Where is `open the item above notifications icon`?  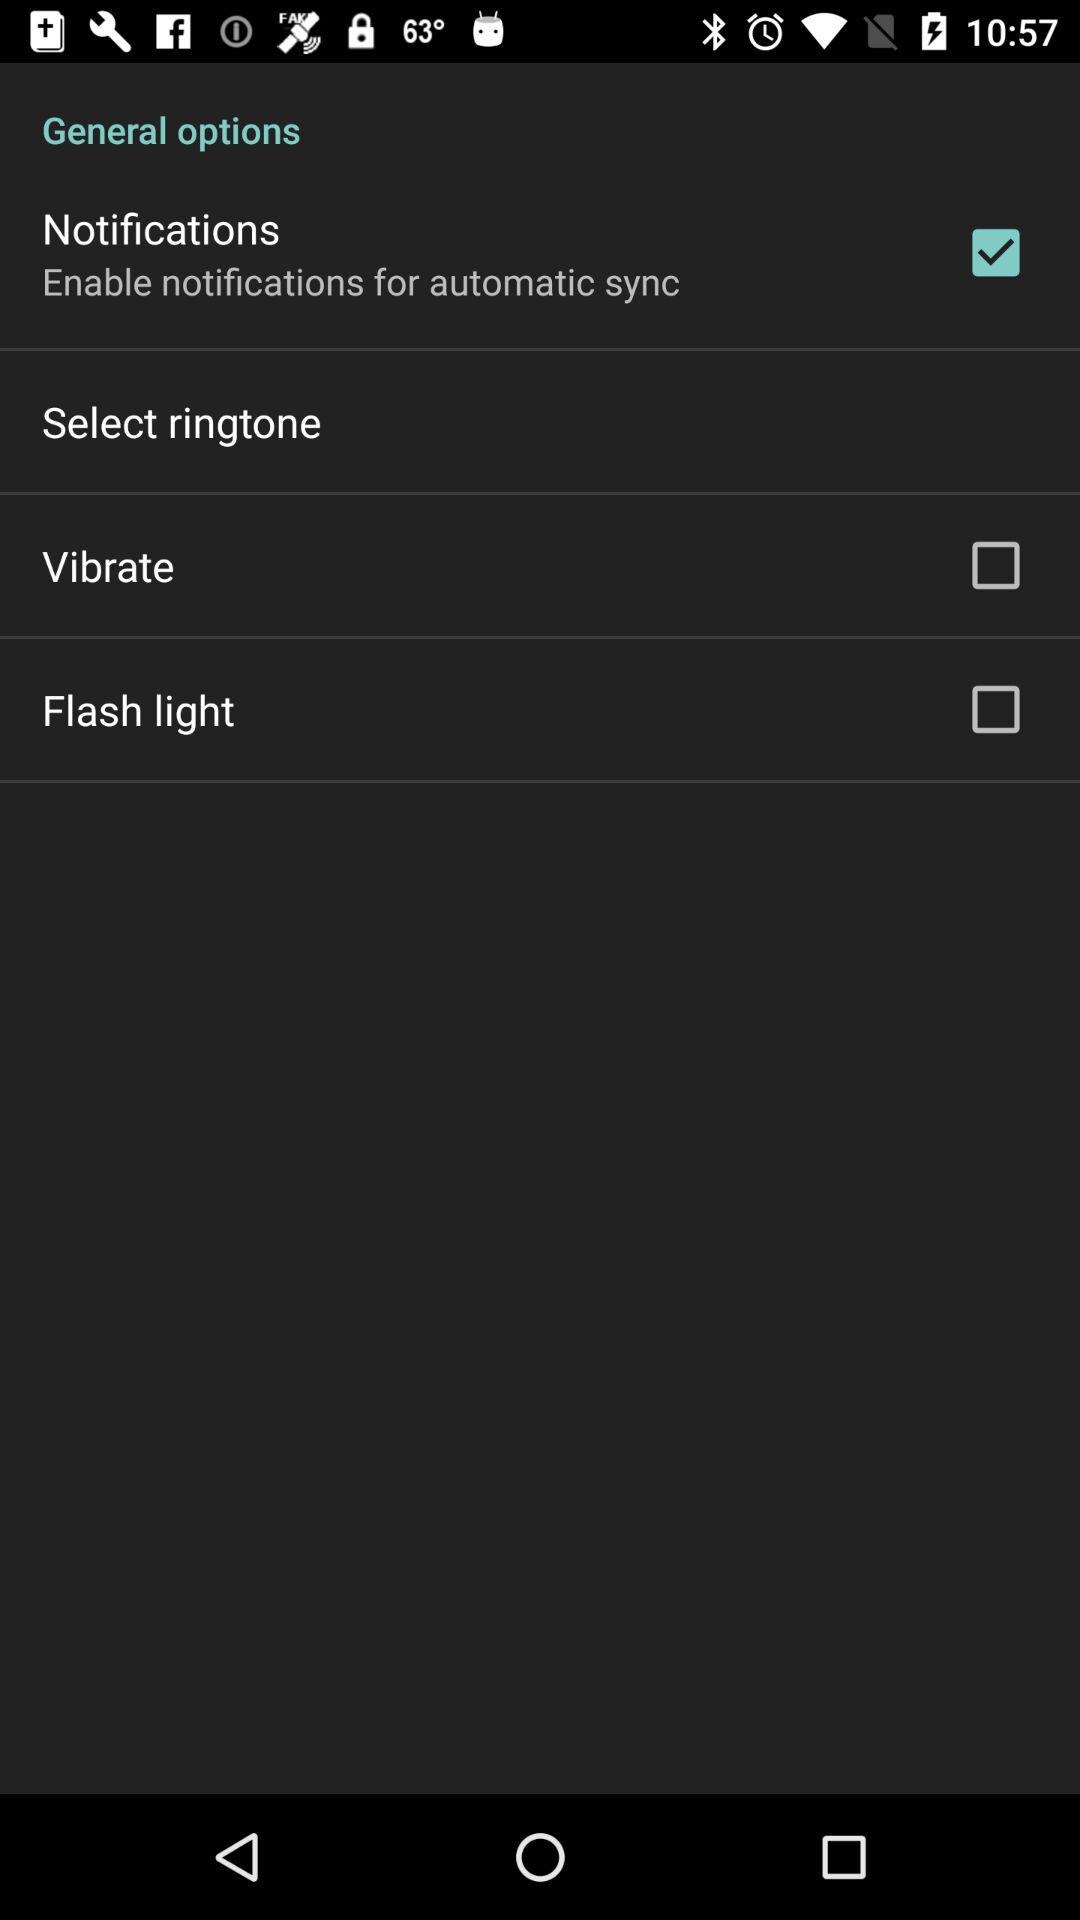 open the item above notifications icon is located at coordinates (540, 108).